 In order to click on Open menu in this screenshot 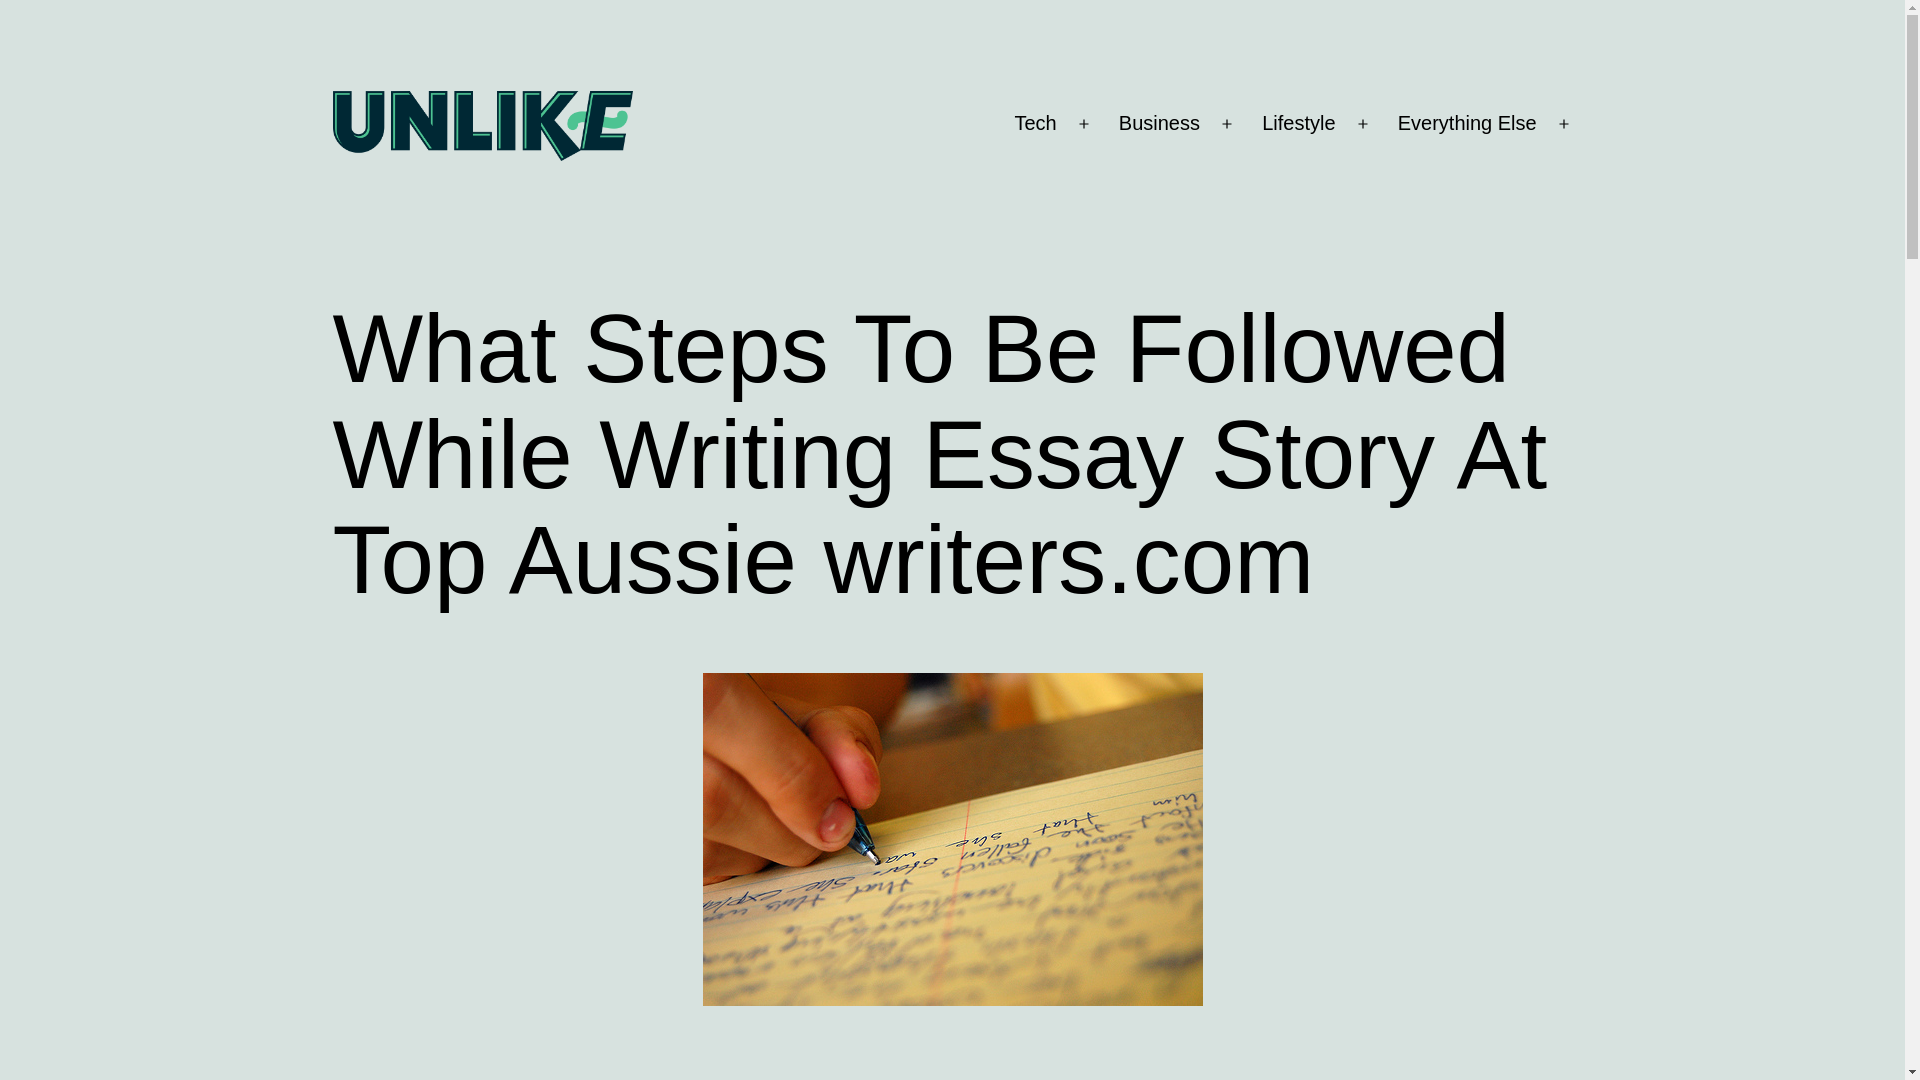, I will do `click(1563, 124)`.